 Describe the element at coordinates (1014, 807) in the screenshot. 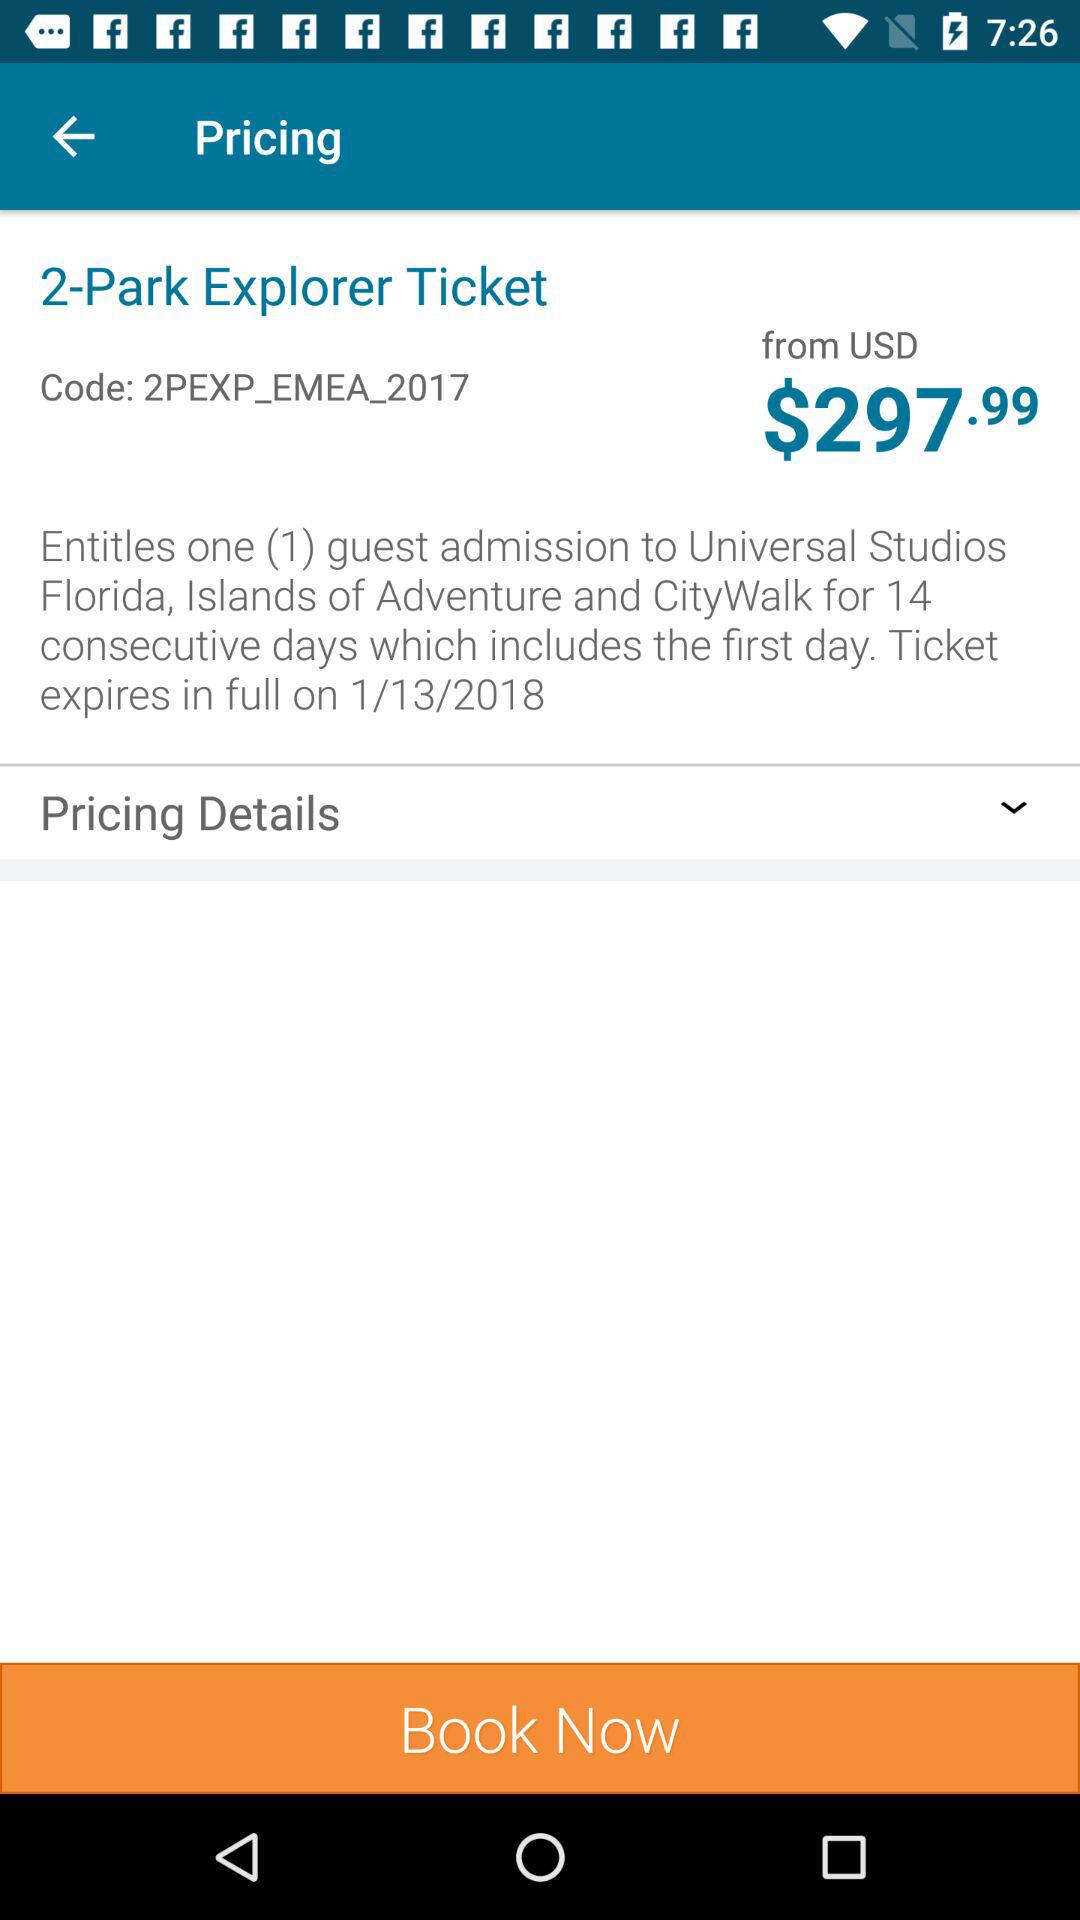

I see `toggle drop down option` at that location.